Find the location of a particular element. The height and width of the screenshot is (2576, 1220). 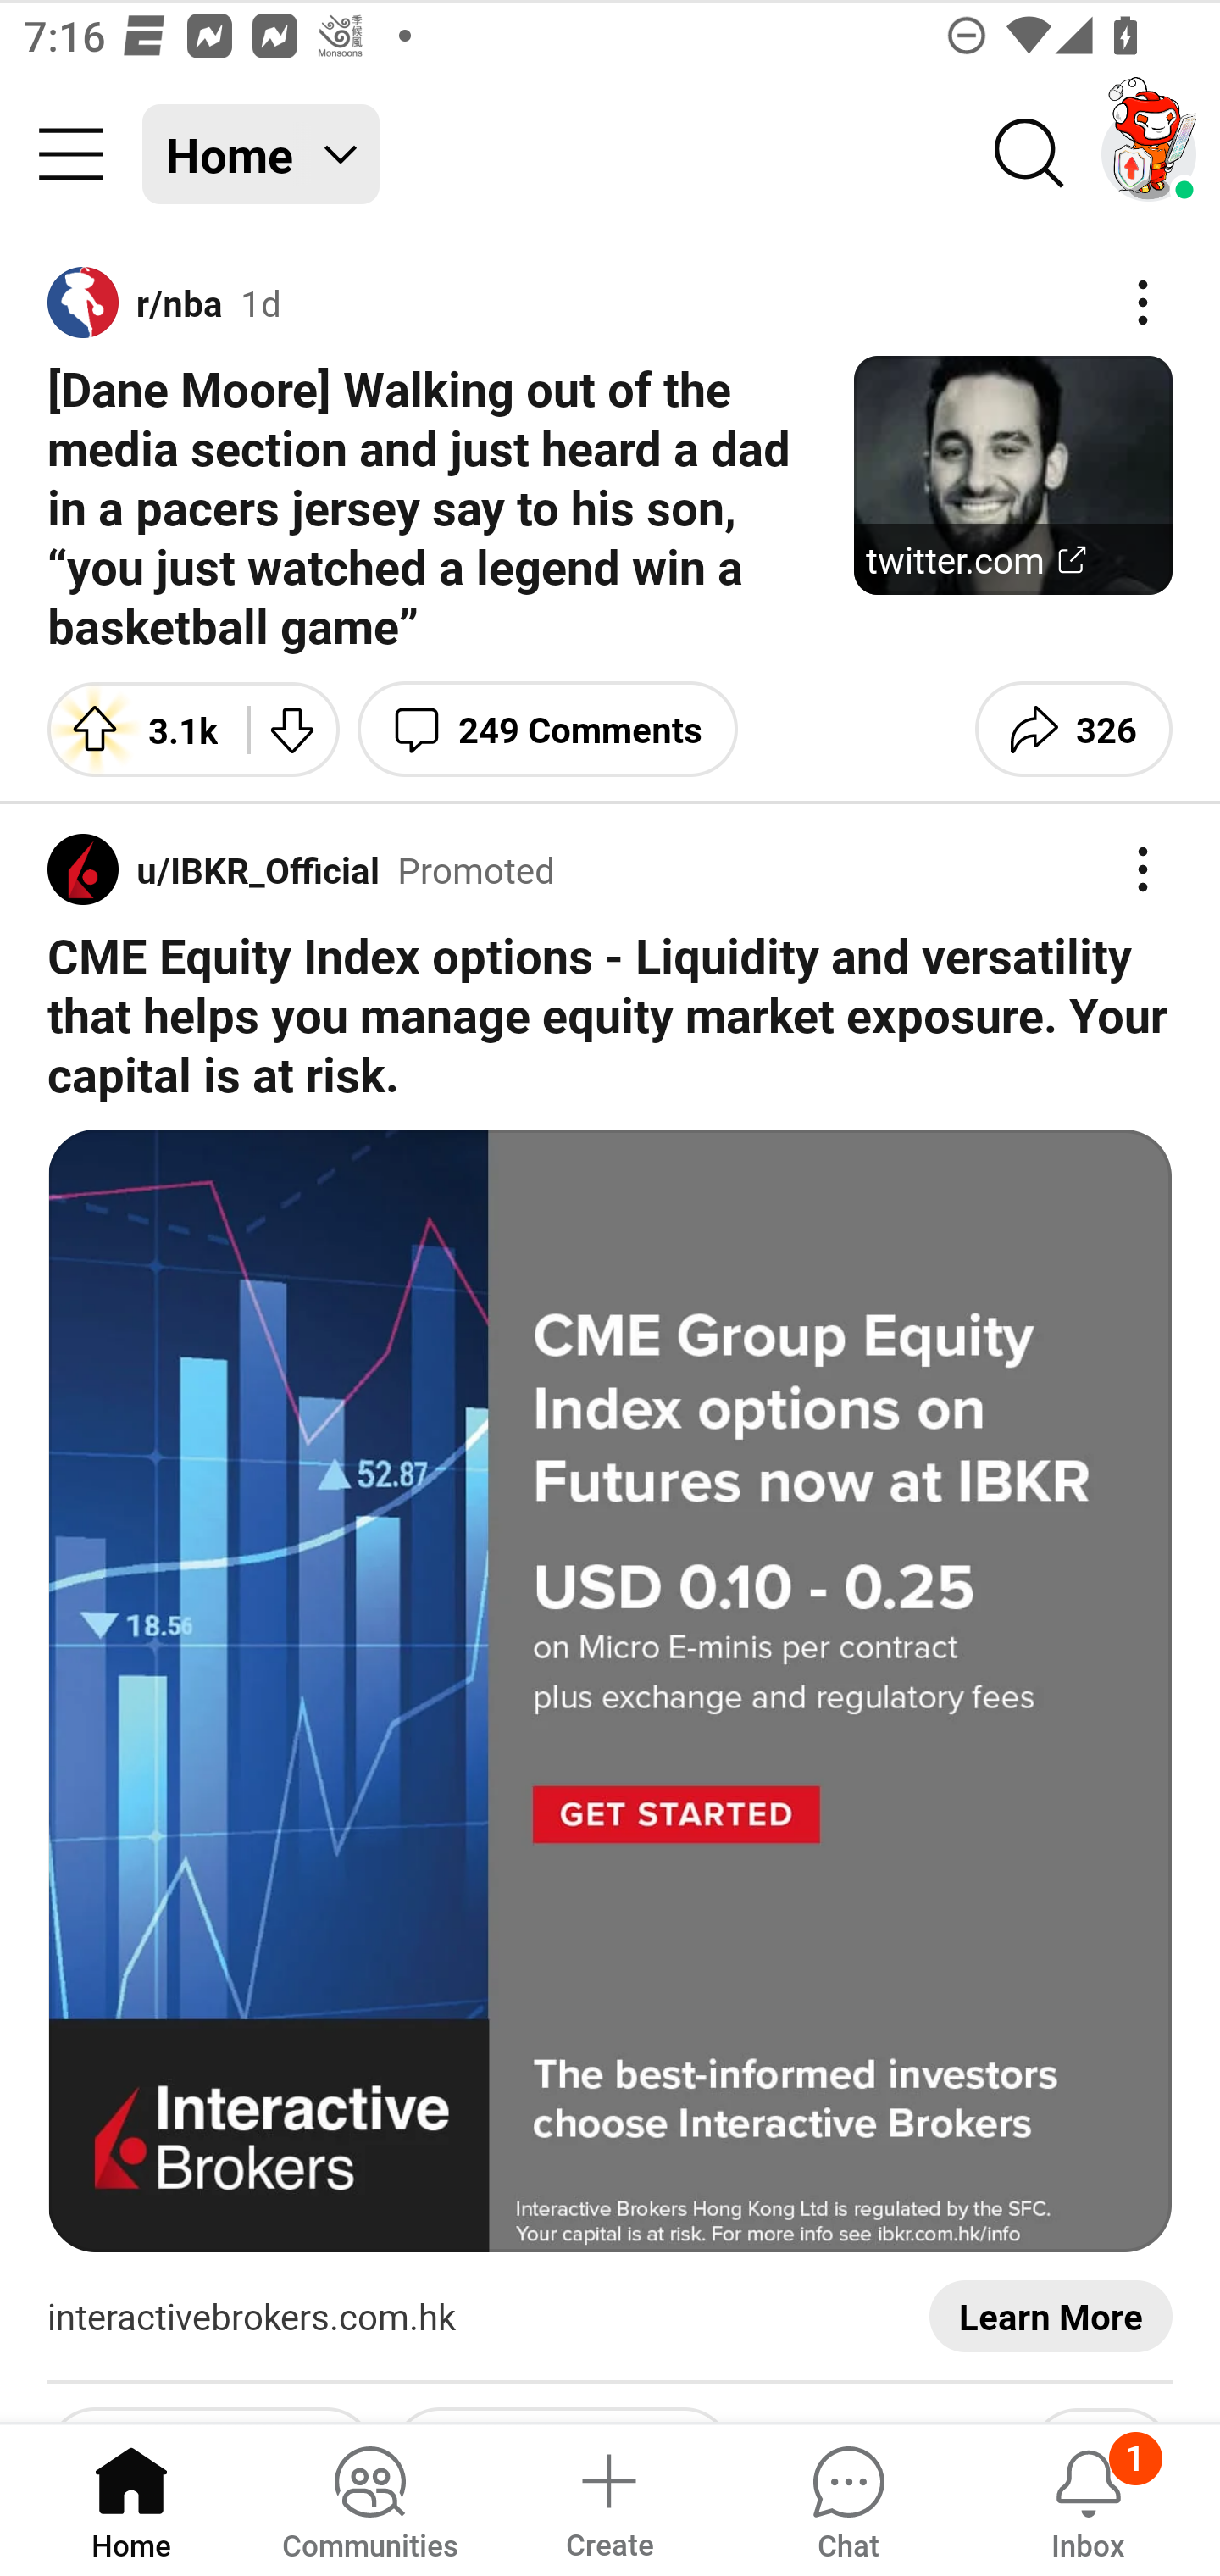

TestAppium002 account is located at coordinates (1149, 154).